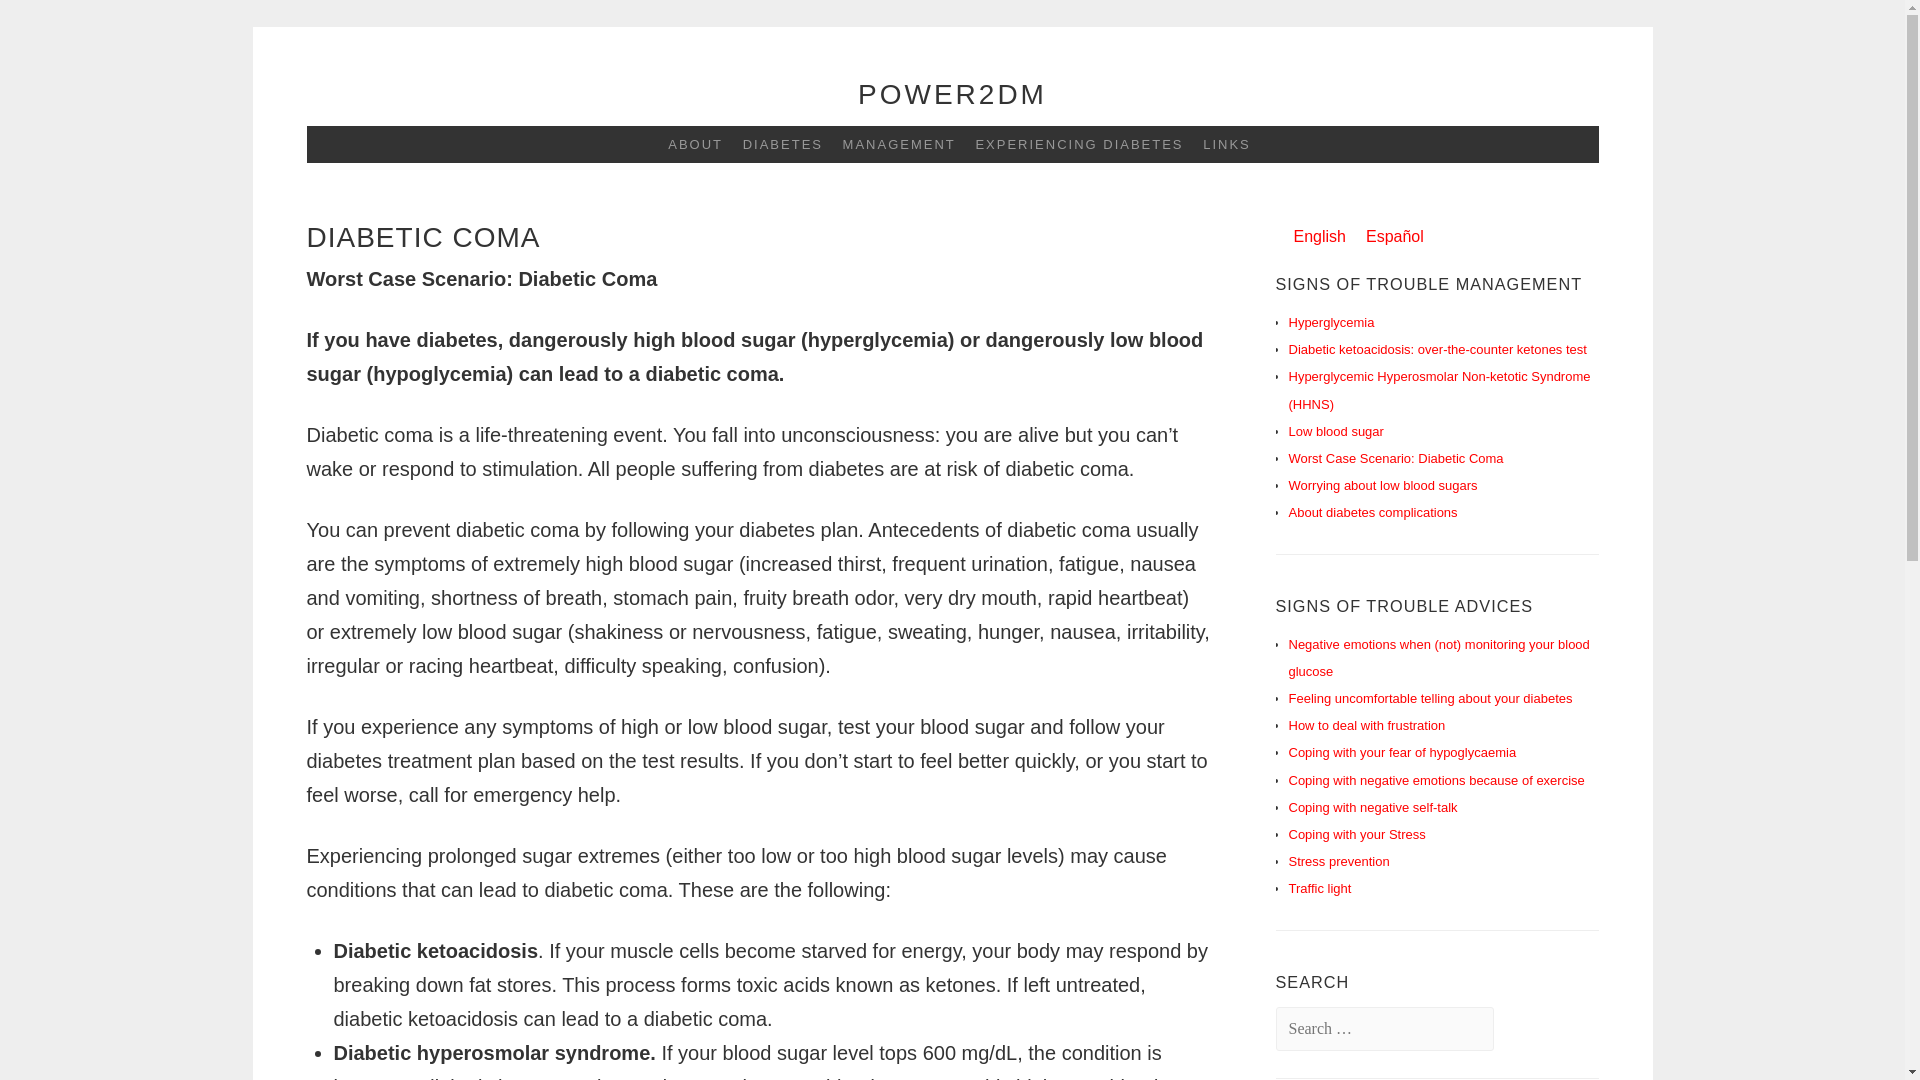 The height and width of the screenshot is (1080, 1920). I want to click on ABOUT, so click(688, 144).